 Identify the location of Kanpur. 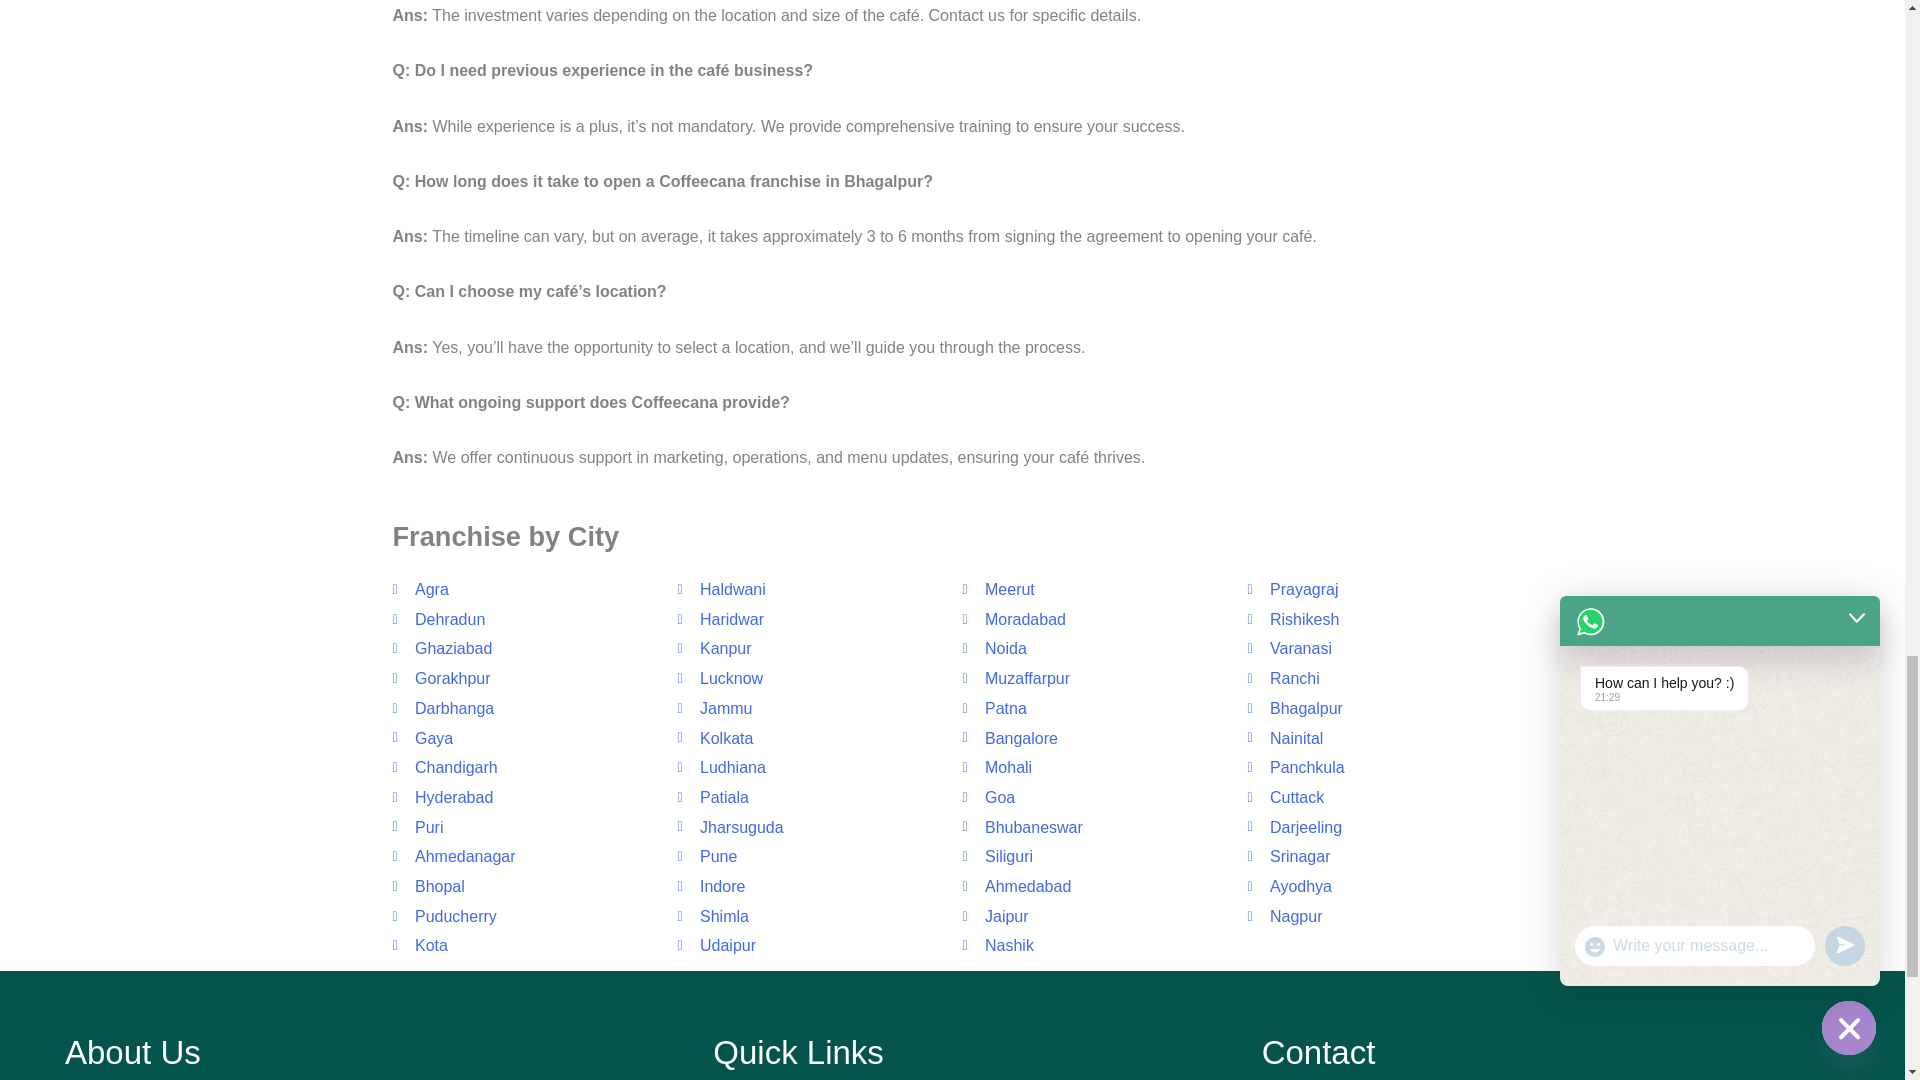
(810, 648).